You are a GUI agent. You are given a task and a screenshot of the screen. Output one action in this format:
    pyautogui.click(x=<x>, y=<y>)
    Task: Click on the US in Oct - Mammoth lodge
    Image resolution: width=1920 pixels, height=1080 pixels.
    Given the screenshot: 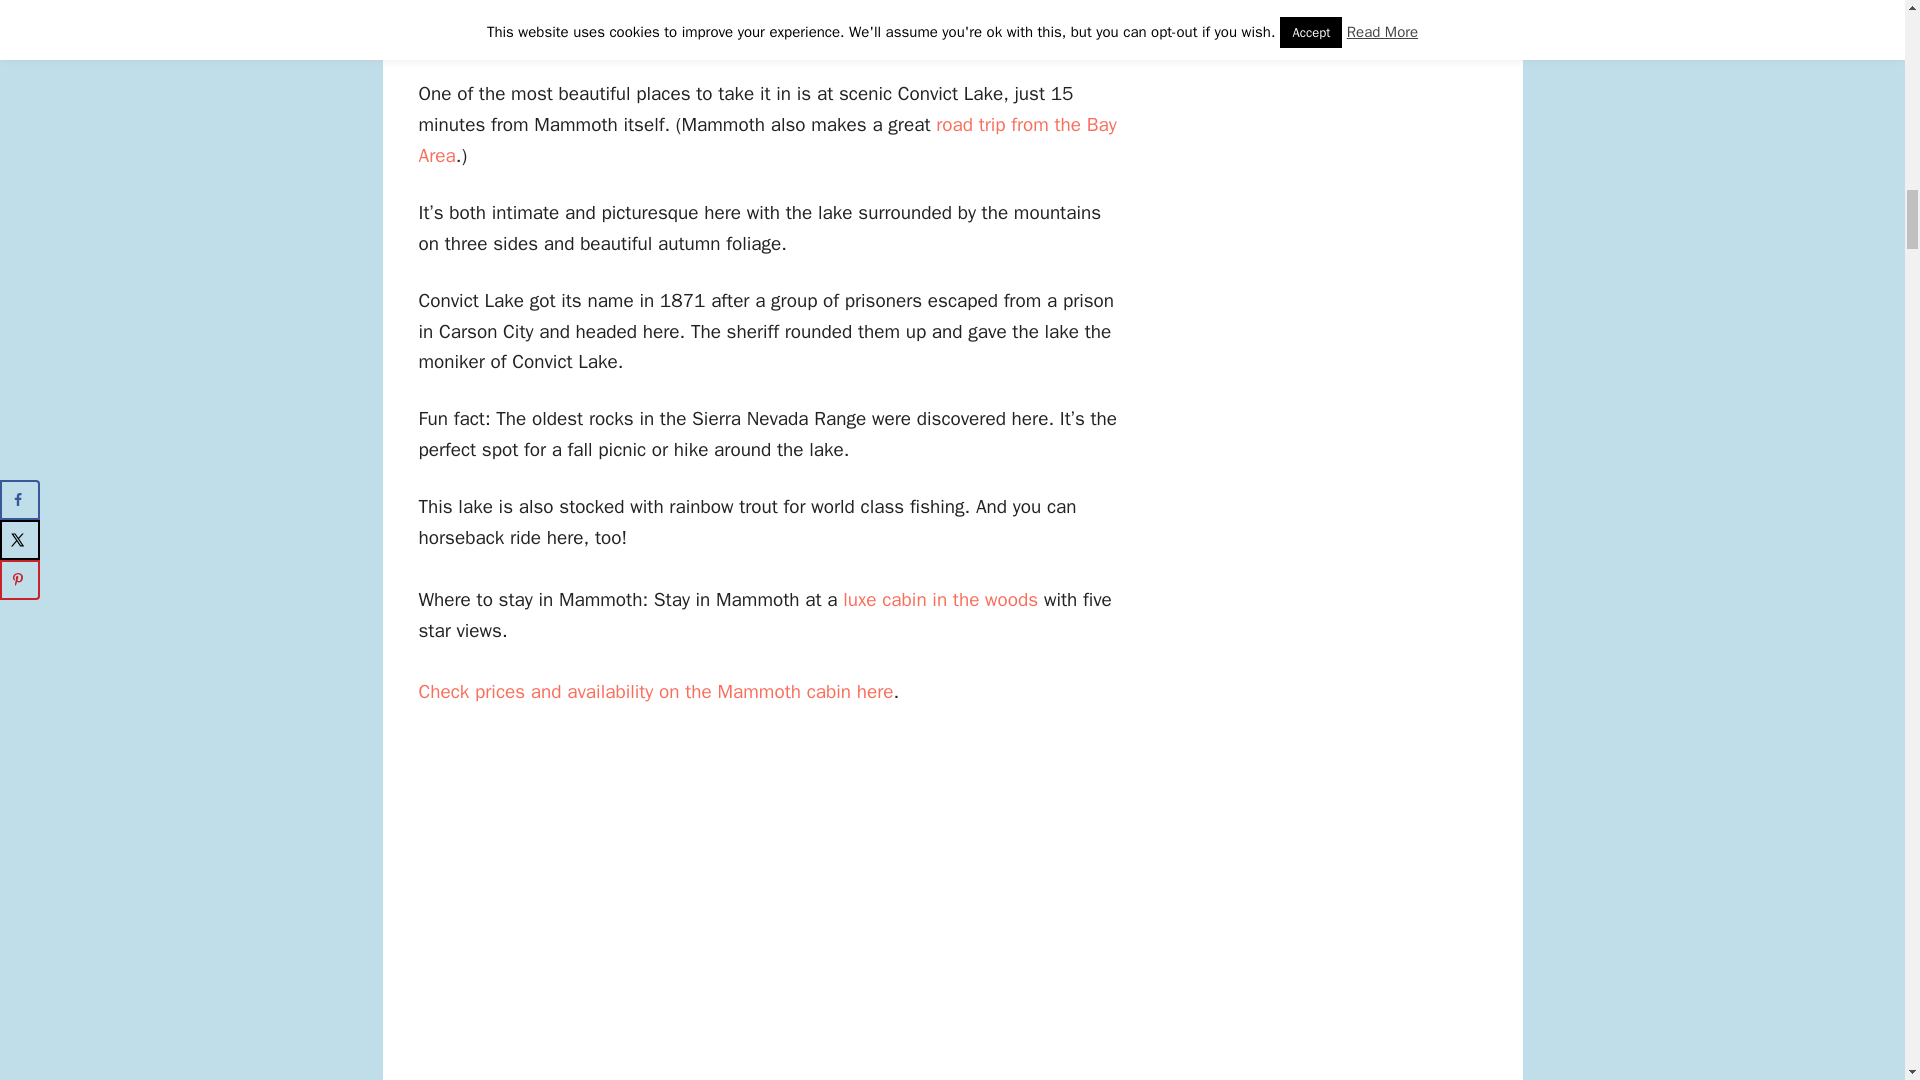 What is the action you would take?
    pyautogui.click(x=940, y=600)
    